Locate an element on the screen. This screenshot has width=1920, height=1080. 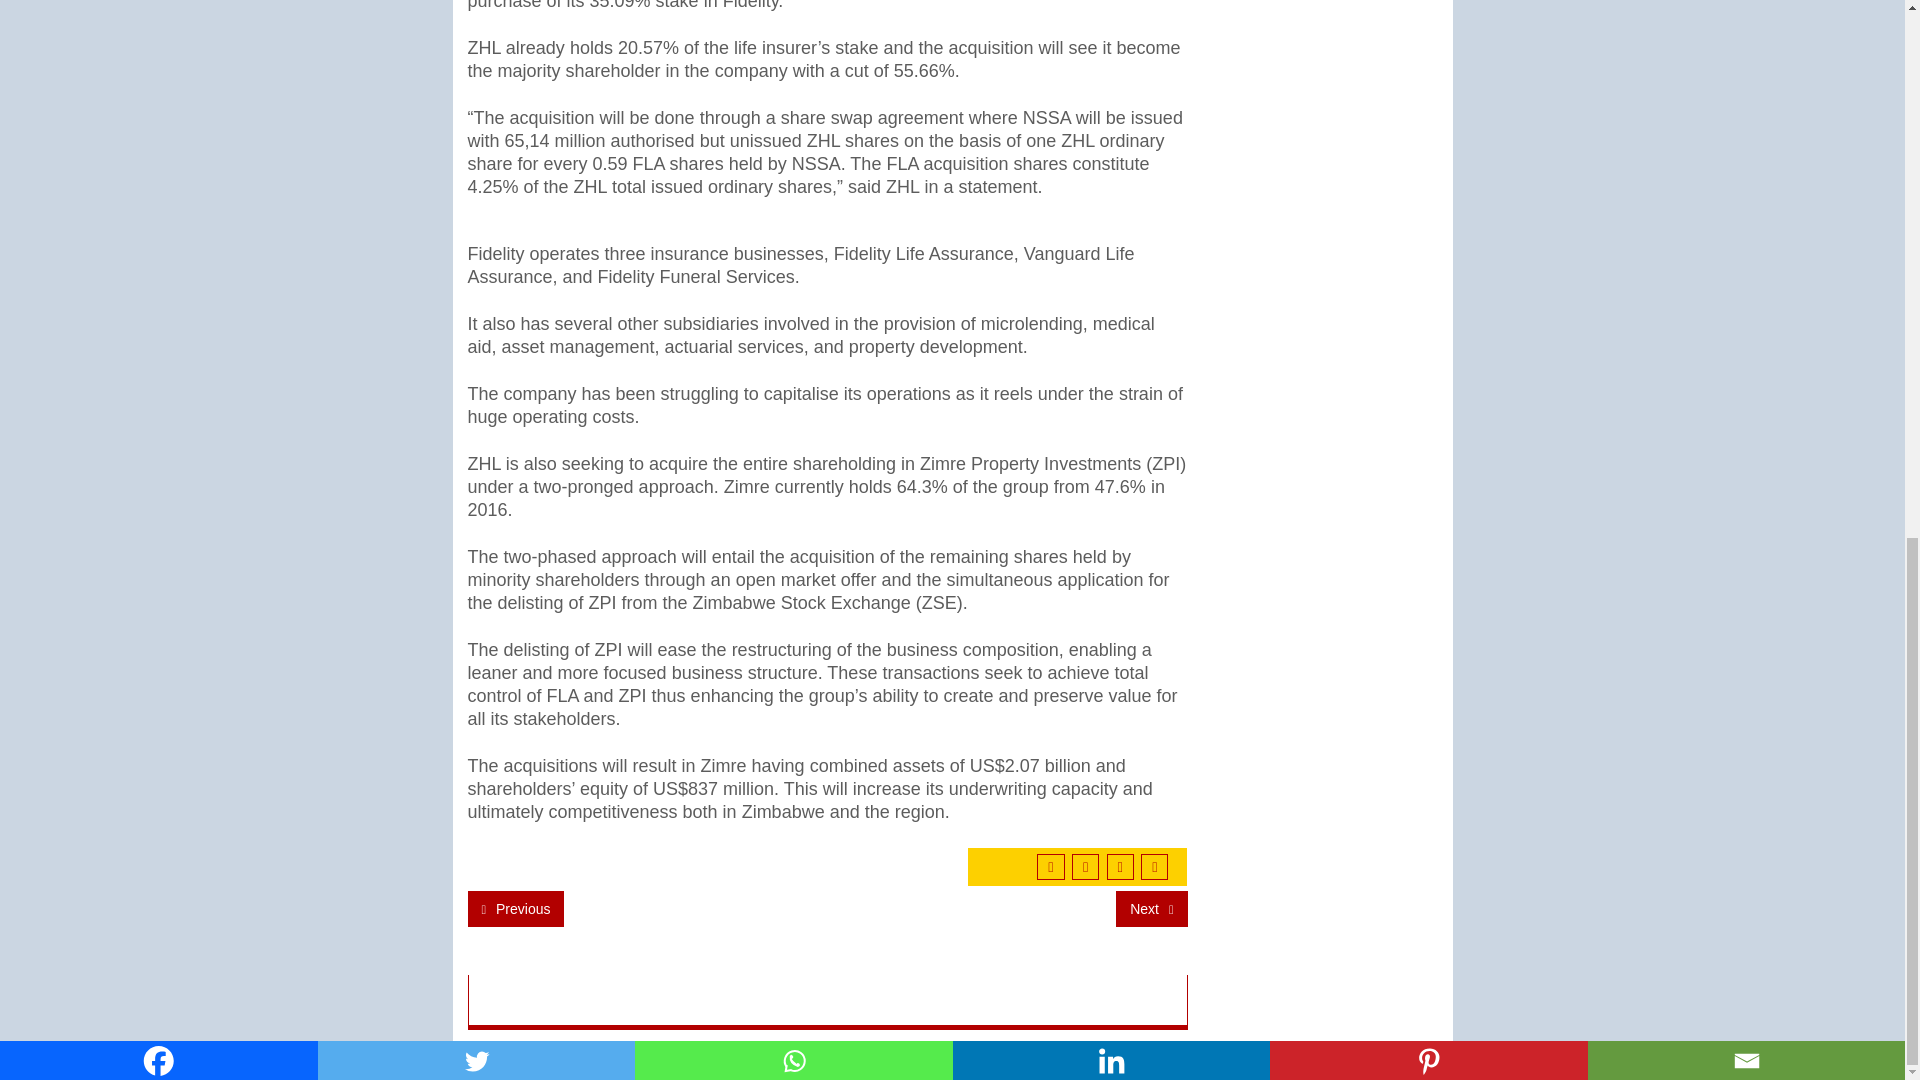
Pinterest is located at coordinates (1428, 4).